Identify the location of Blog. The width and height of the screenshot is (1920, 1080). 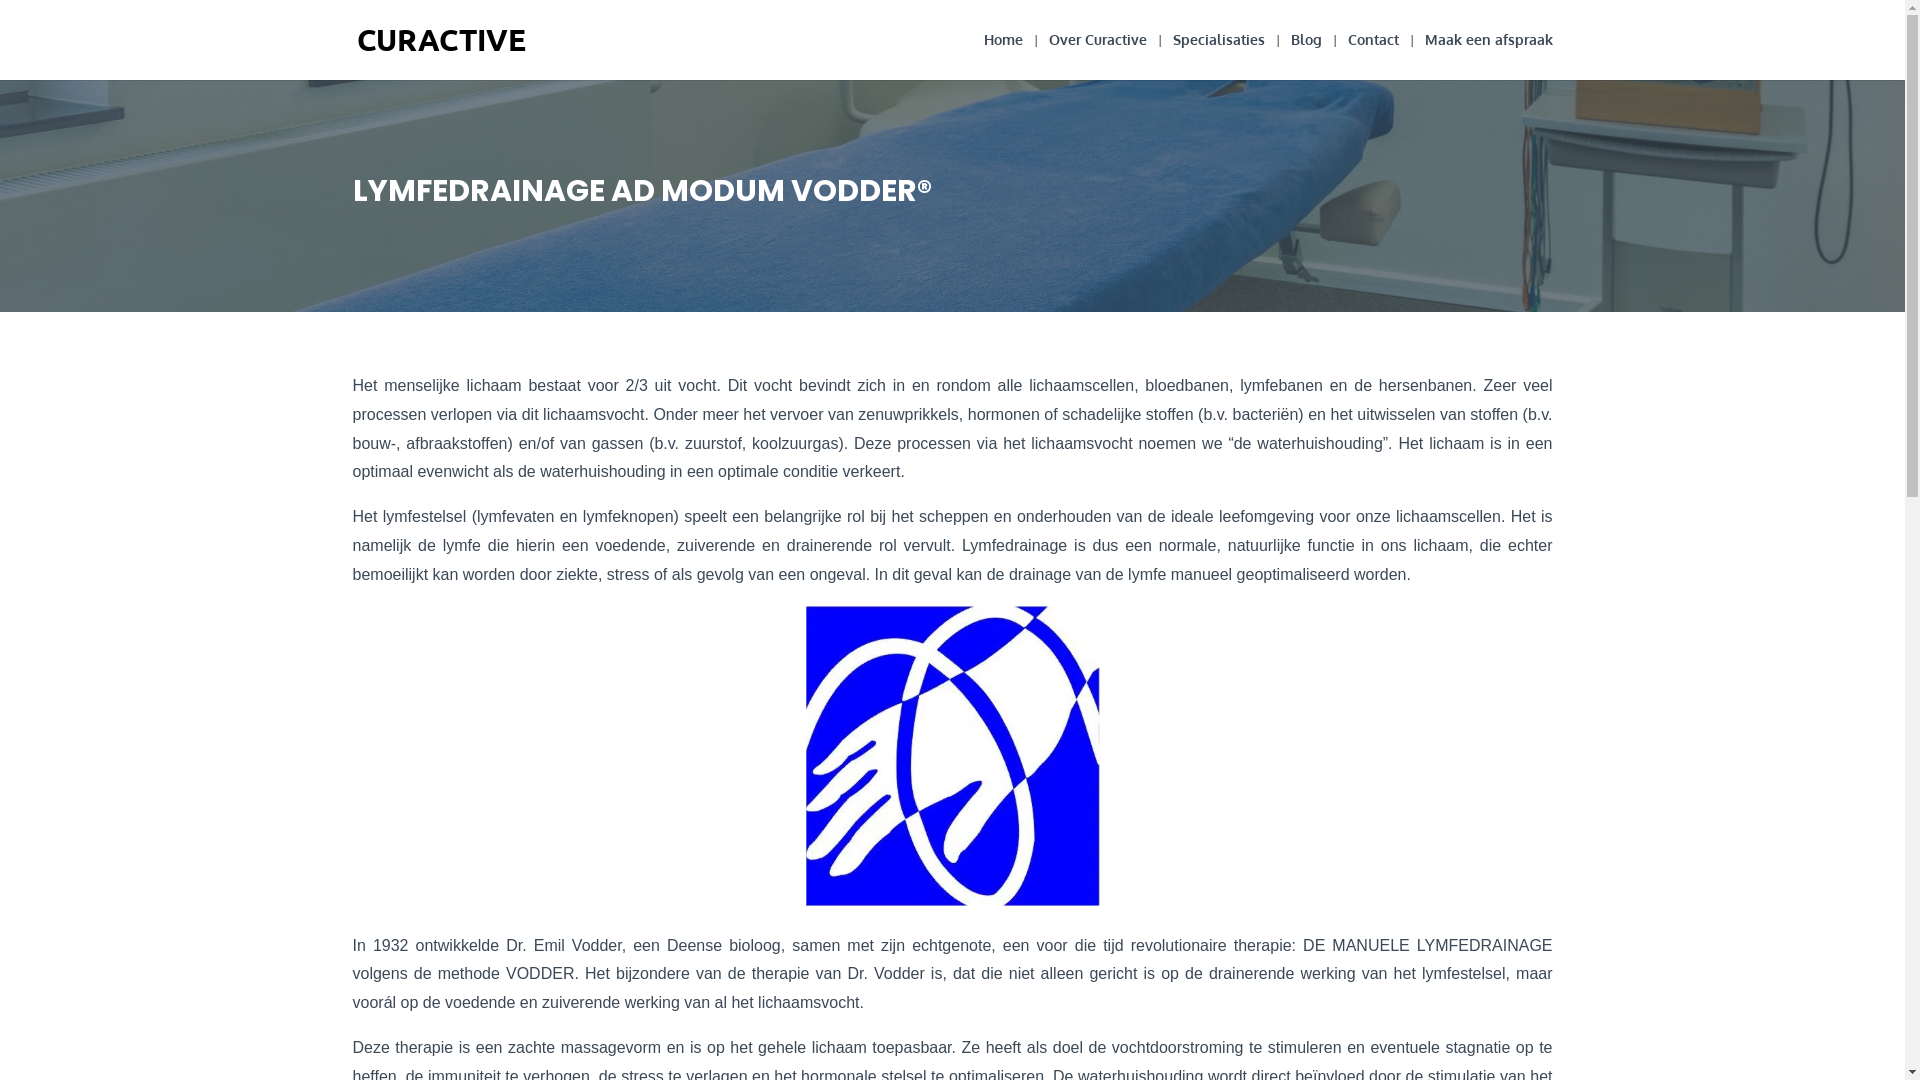
(1306, 56).